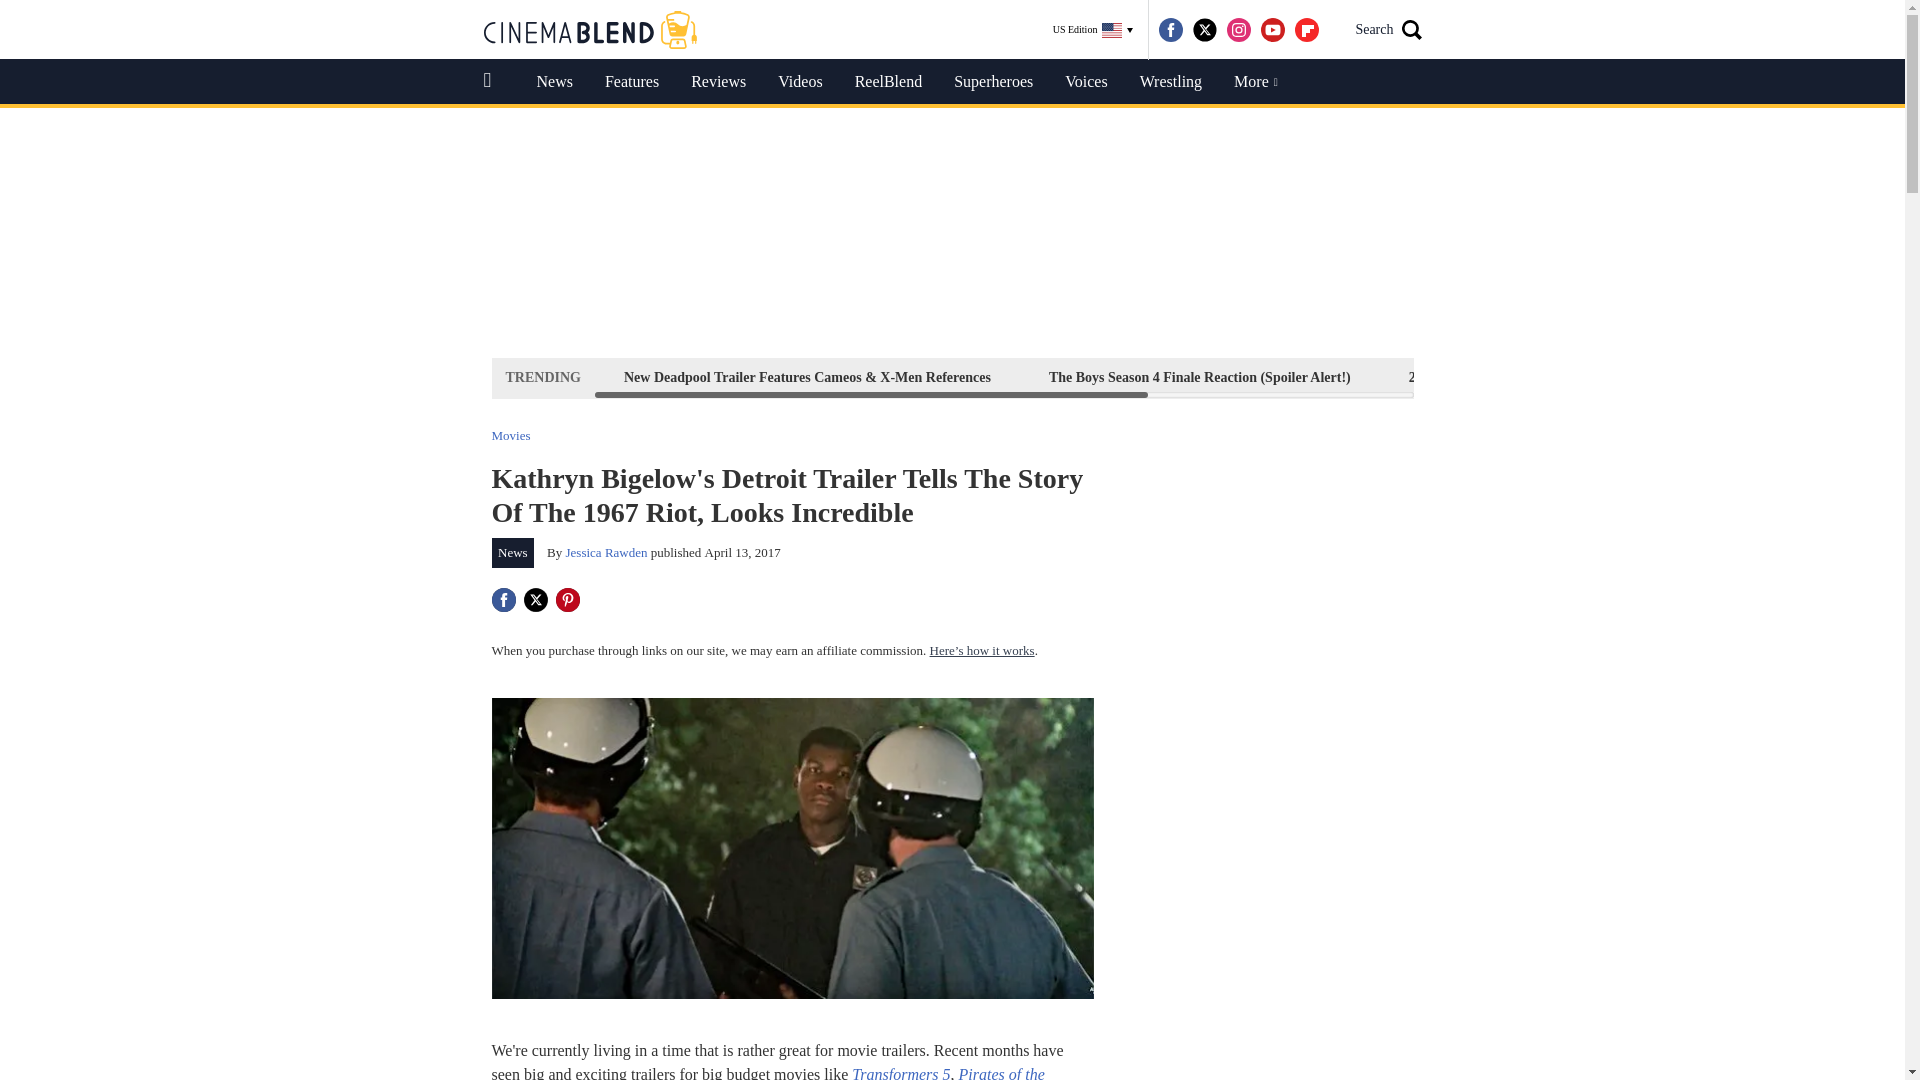 This screenshot has height=1080, width=1920. Describe the element at coordinates (554, 82) in the screenshot. I see `News` at that location.